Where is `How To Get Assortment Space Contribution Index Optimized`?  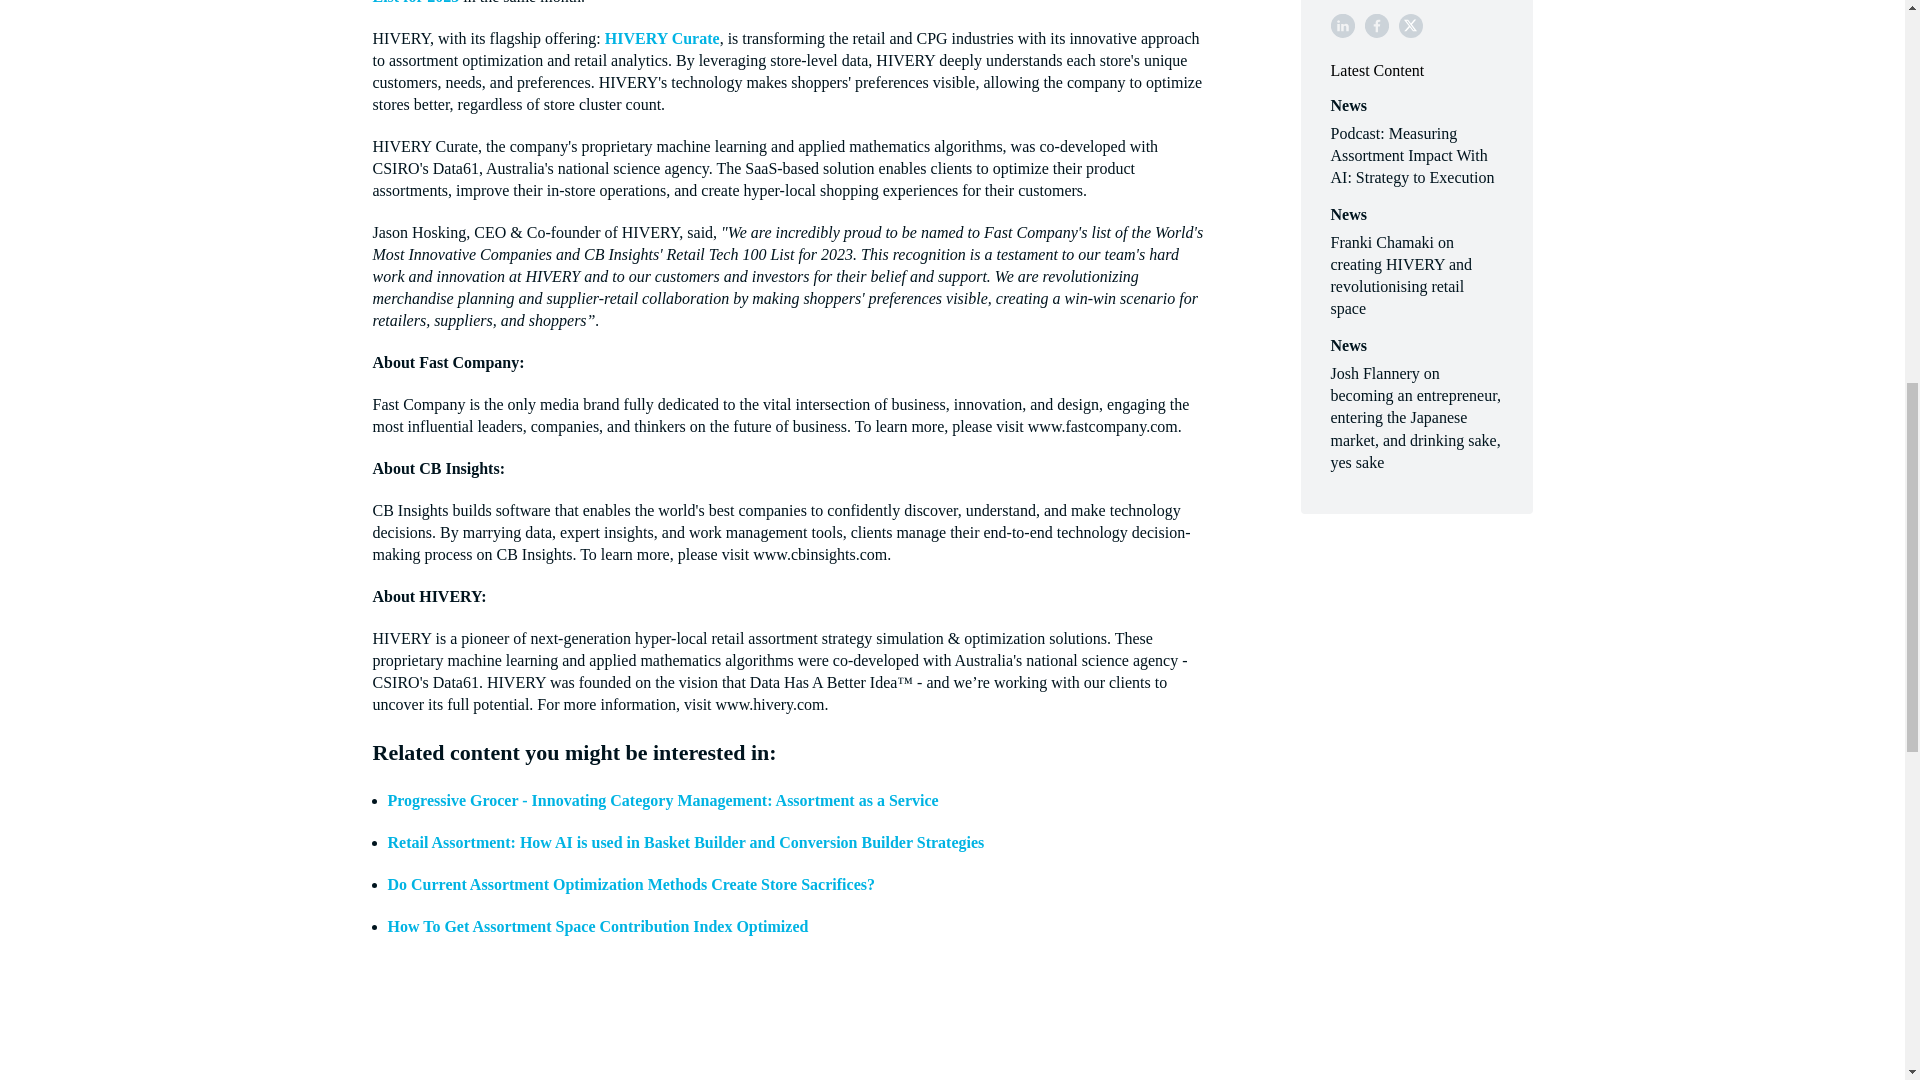
How To Get Assortment Space Contribution Index Optimized is located at coordinates (598, 926).